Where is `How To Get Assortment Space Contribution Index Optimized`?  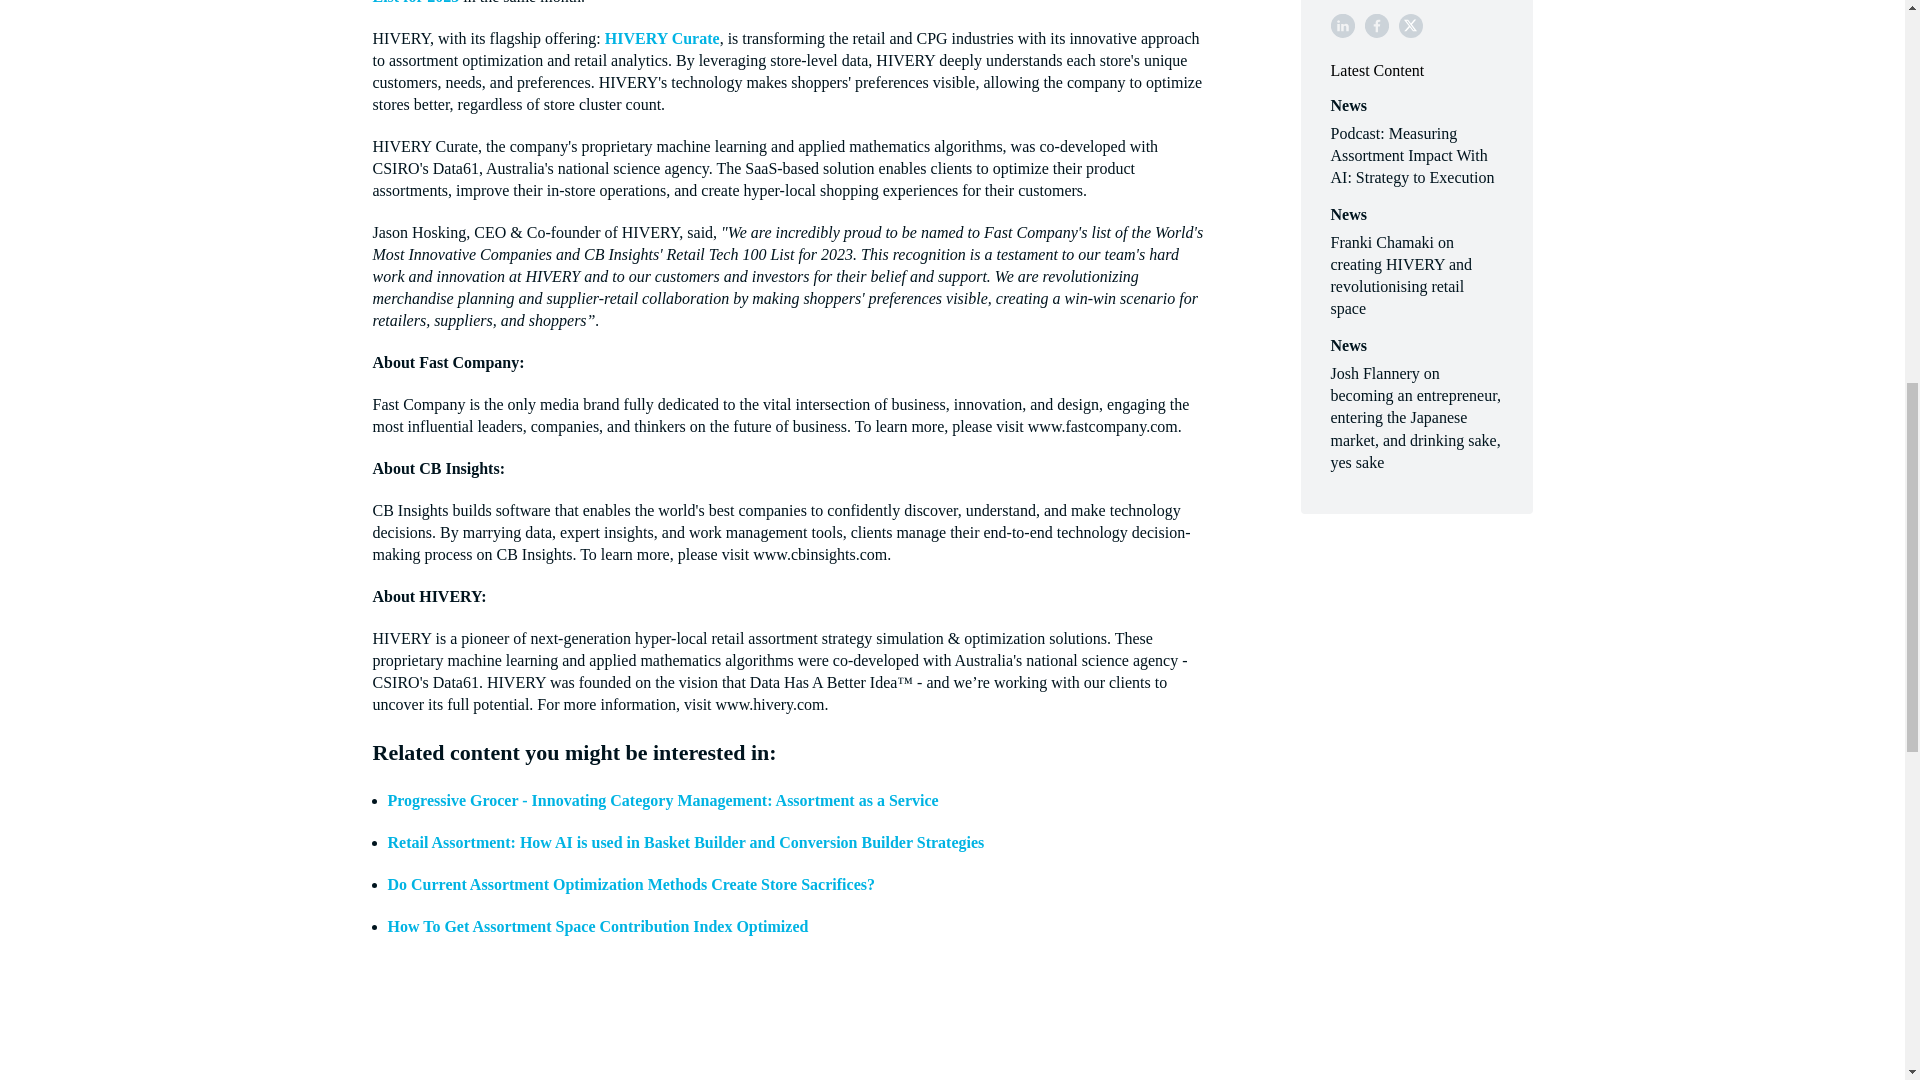
How To Get Assortment Space Contribution Index Optimized is located at coordinates (598, 926).